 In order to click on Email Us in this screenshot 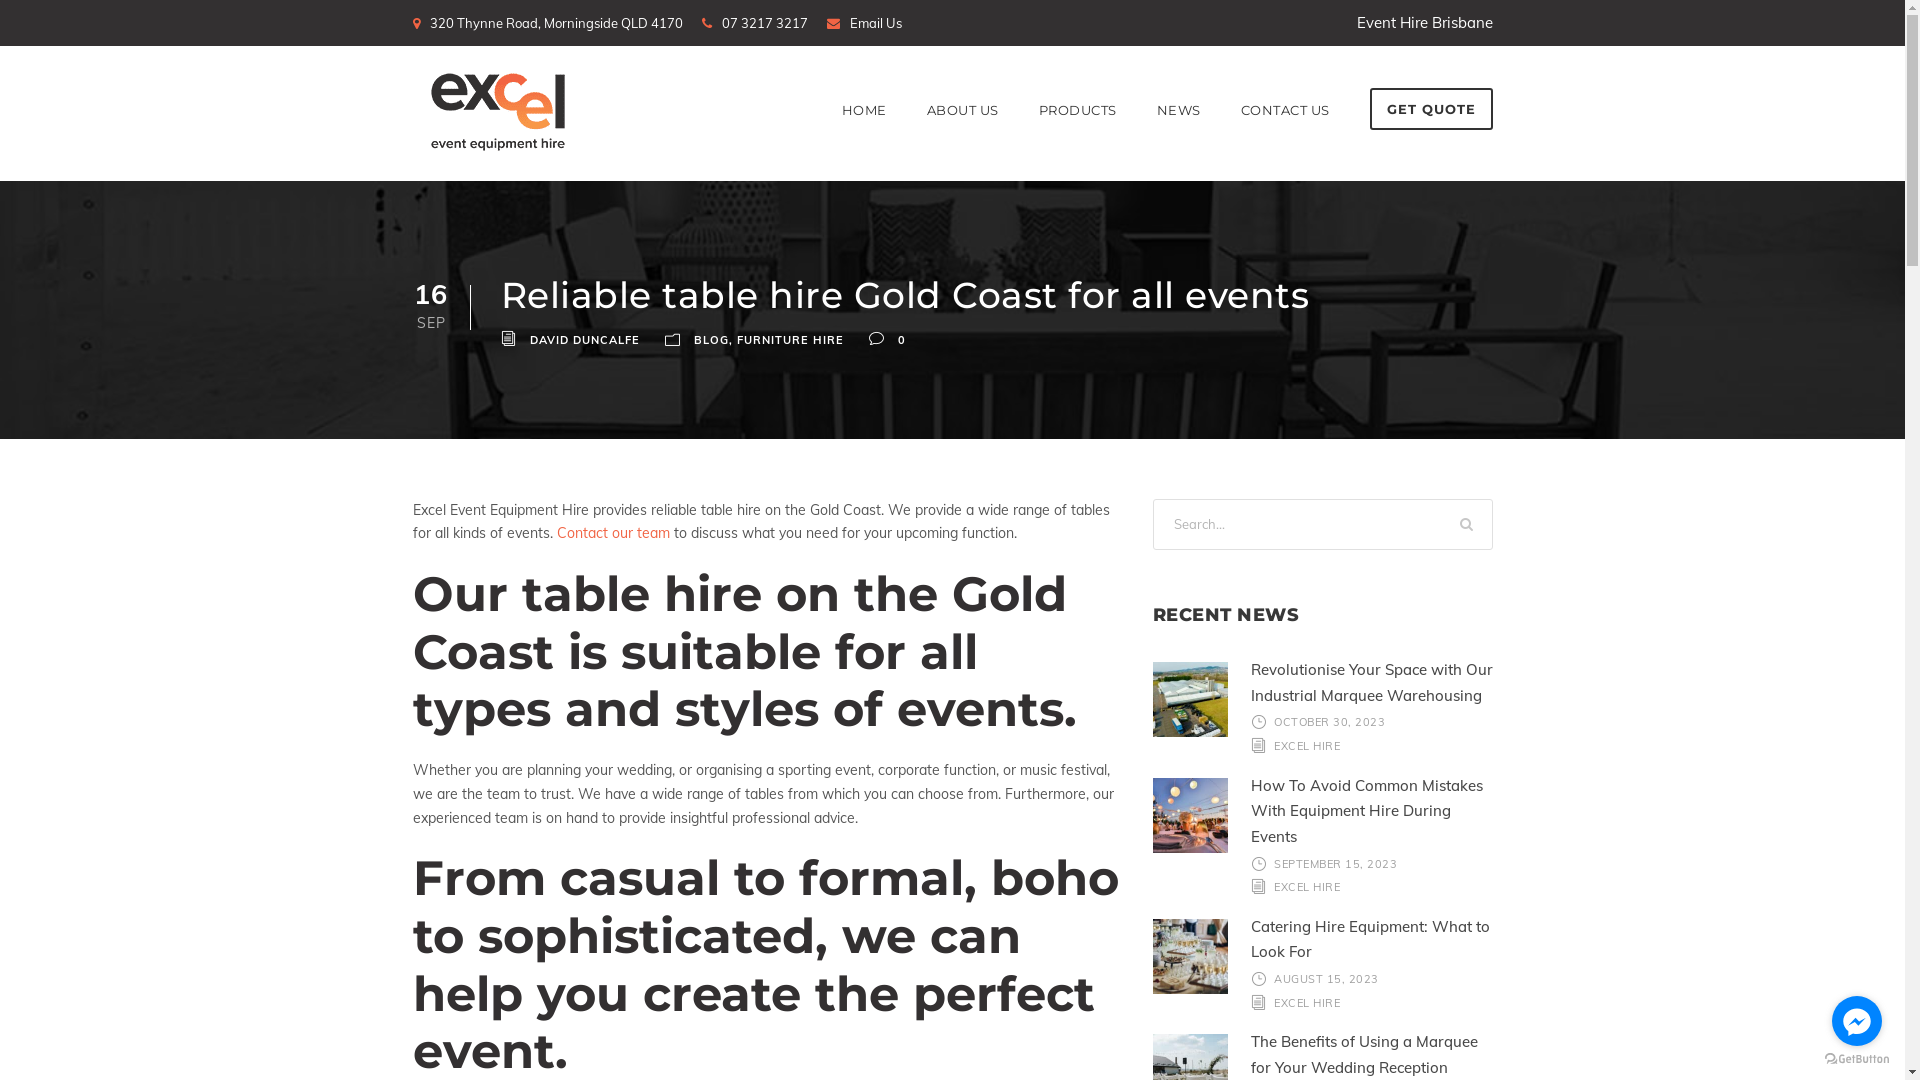, I will do `click(876, 23)`.